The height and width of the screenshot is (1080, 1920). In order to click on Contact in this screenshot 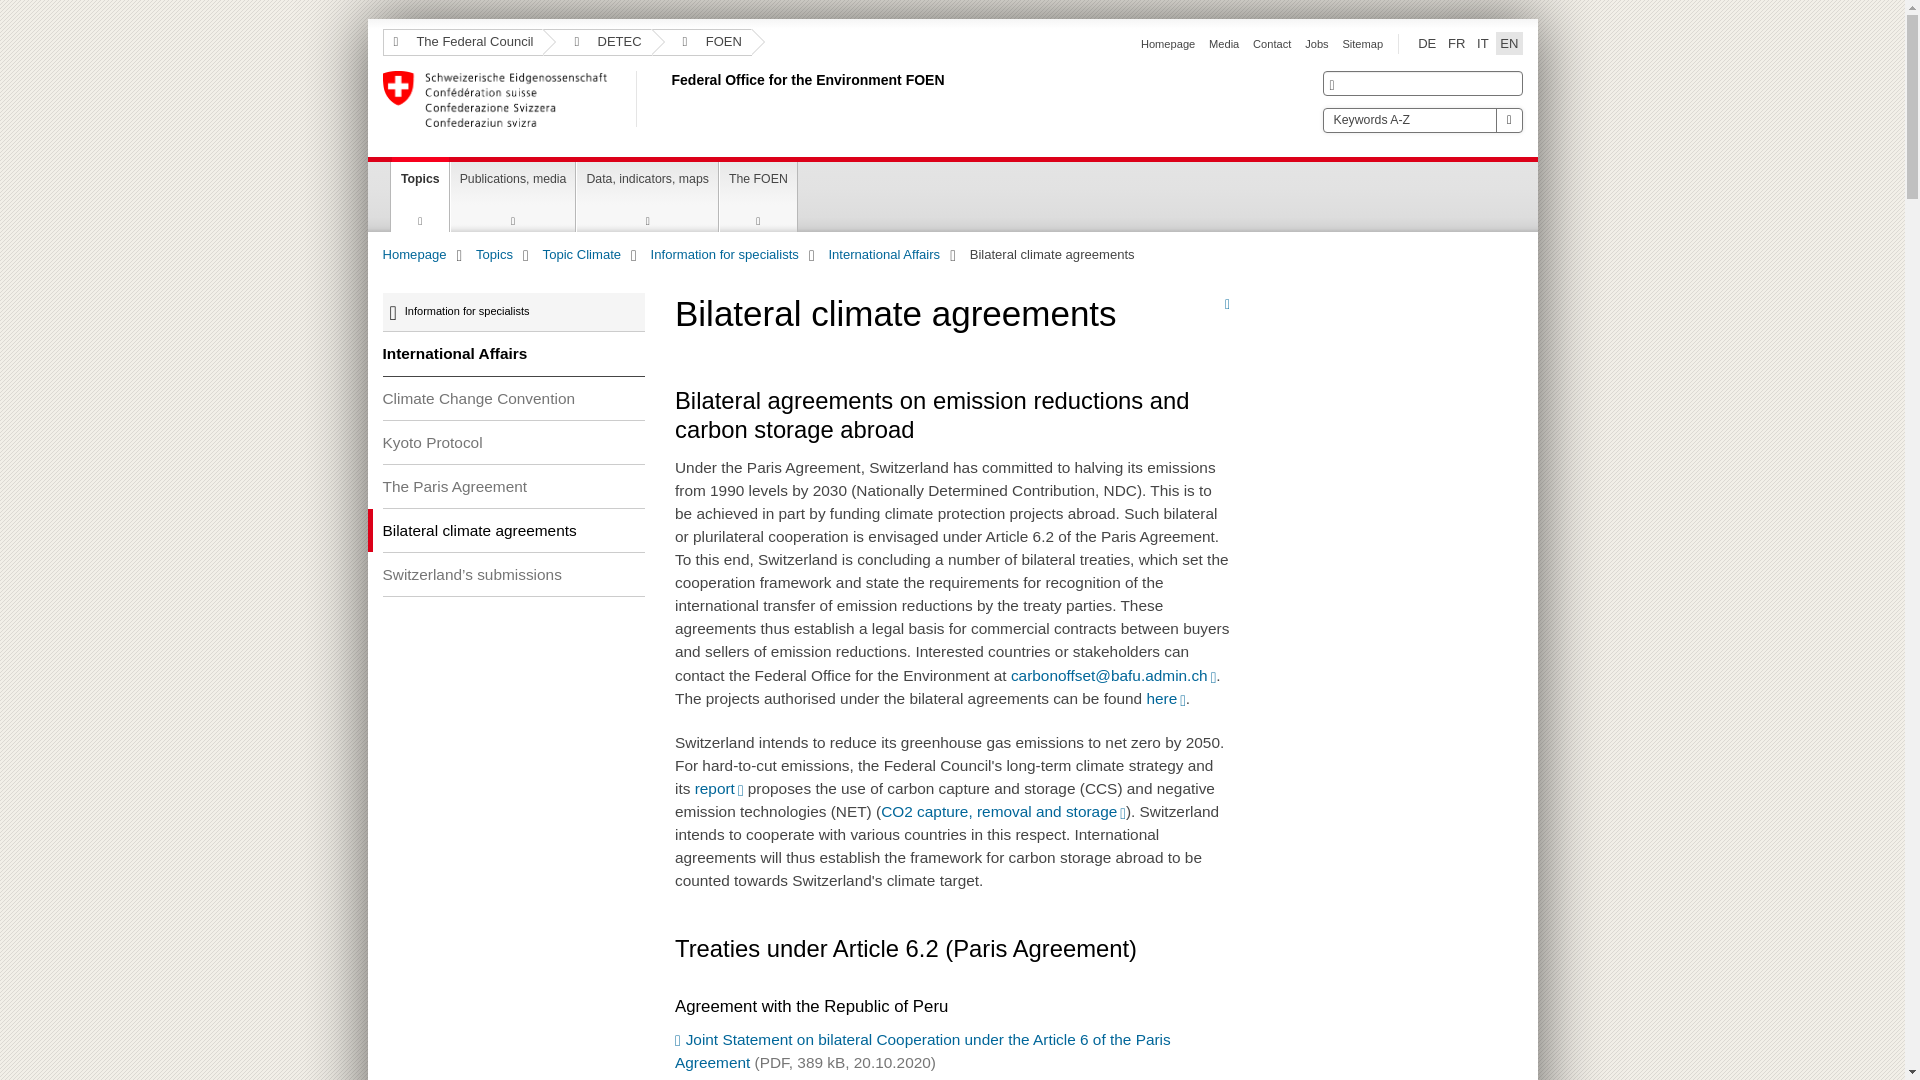, I will do `click(1272, 43)`.